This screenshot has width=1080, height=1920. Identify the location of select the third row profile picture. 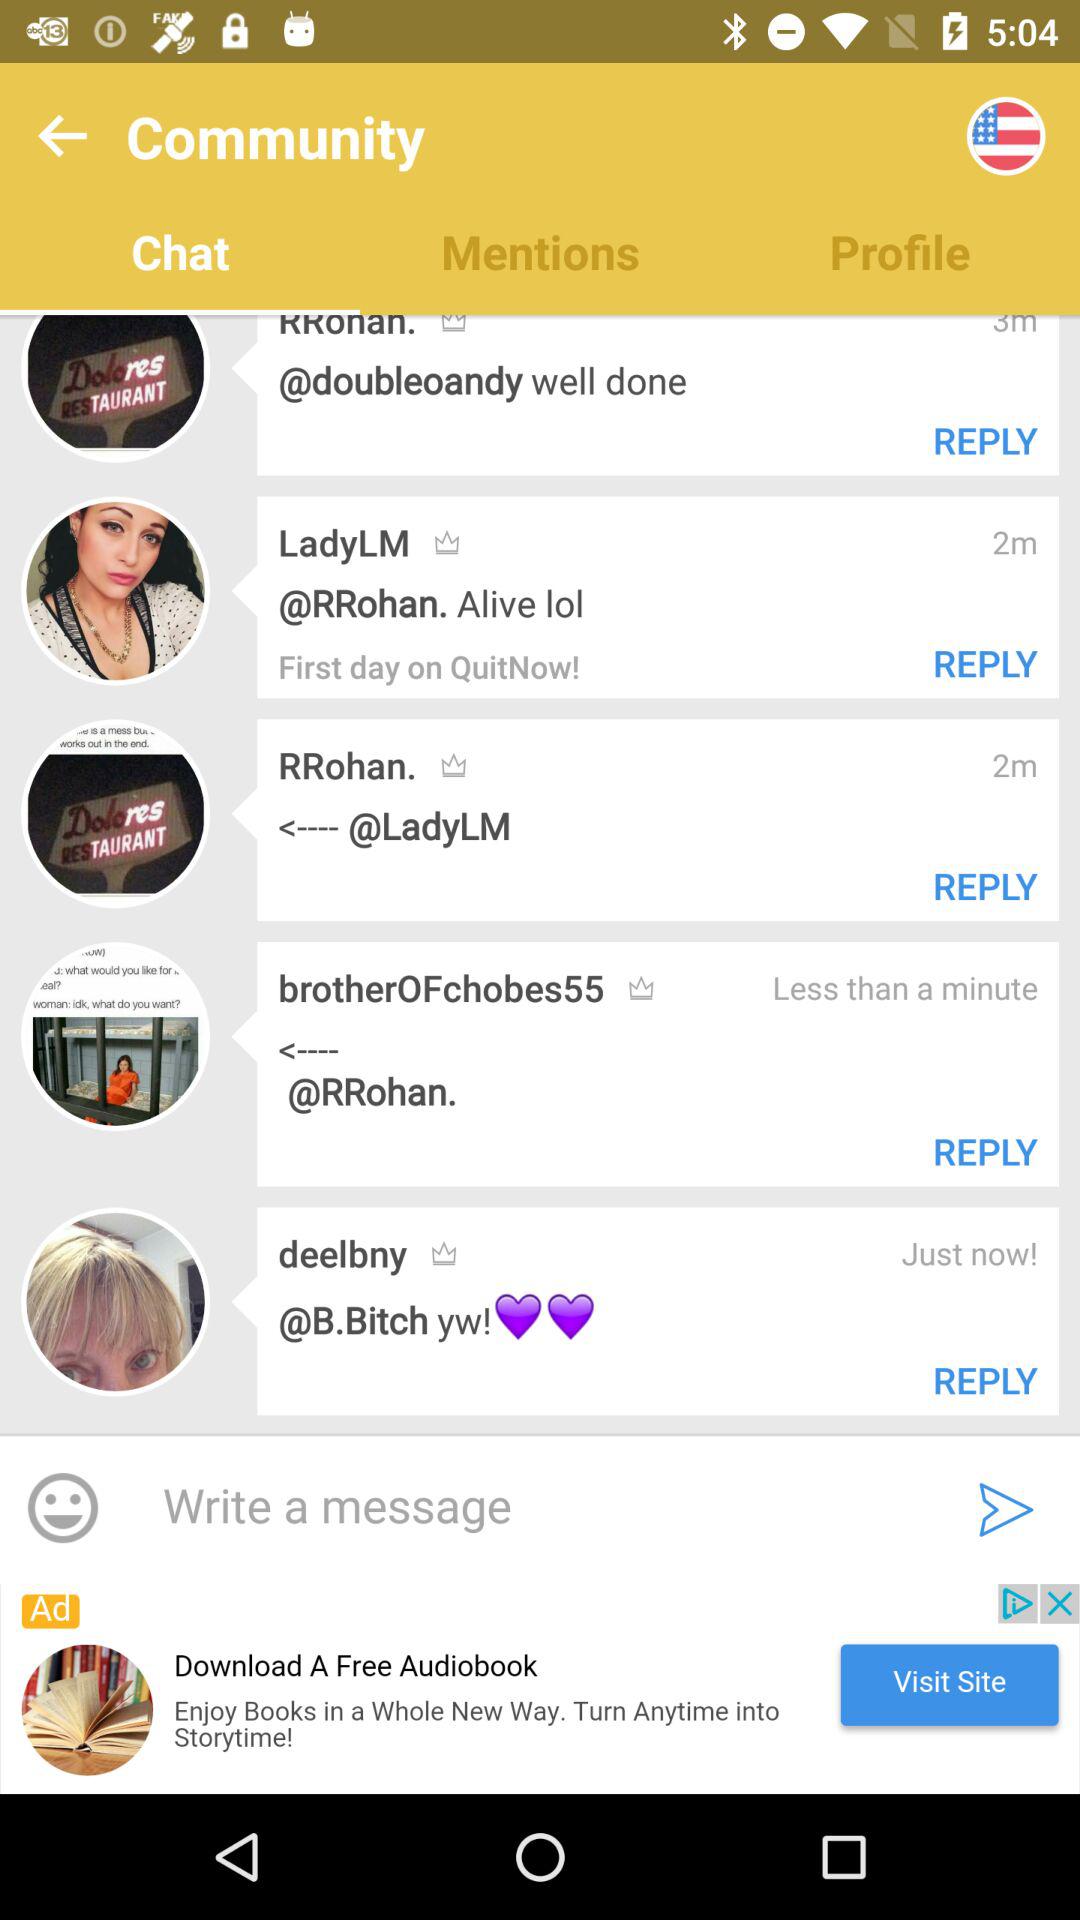
(114, 813).